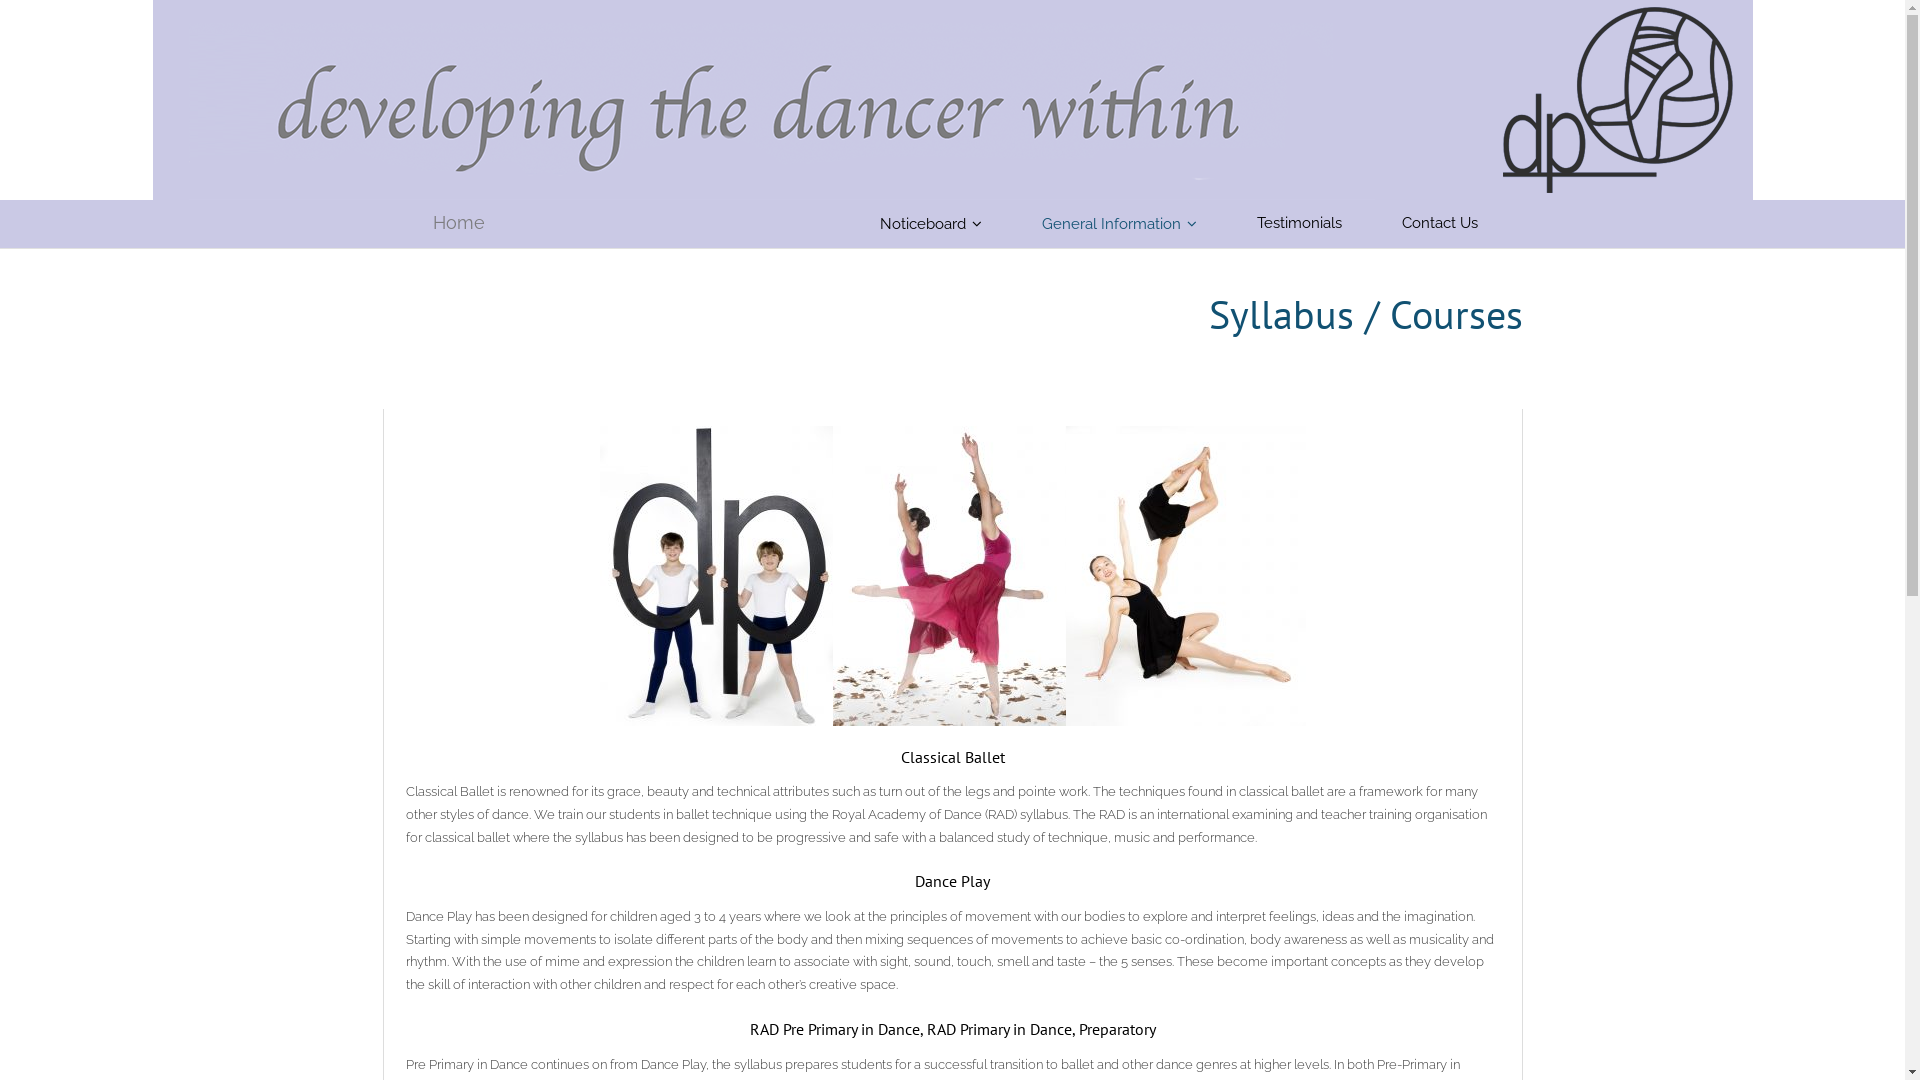 The image size is (1920, 1080). Describe the element at coordinates (945, 224) in the screenshot. I see `Noticeboard` at that location.